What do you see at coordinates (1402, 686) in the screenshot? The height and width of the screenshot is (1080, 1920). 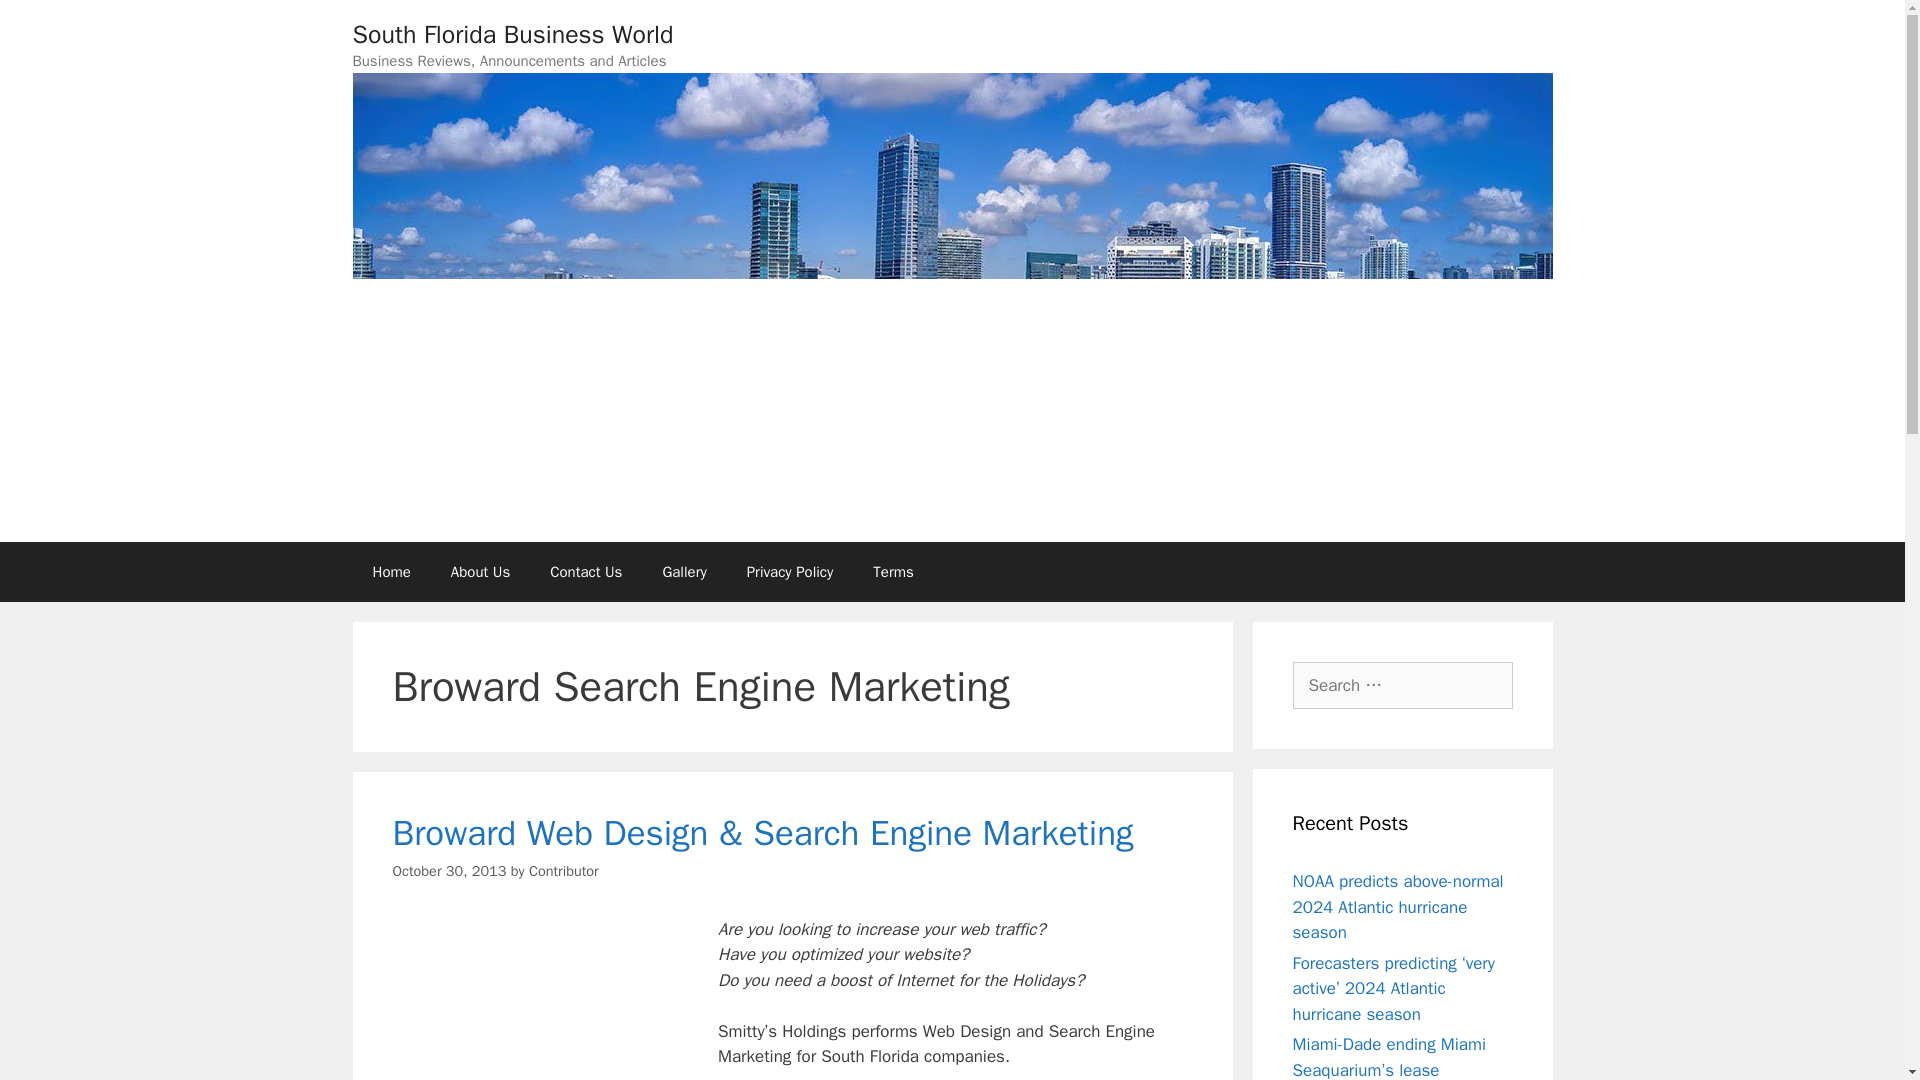 I see `Search for:` at bounding box center [1402, 686].